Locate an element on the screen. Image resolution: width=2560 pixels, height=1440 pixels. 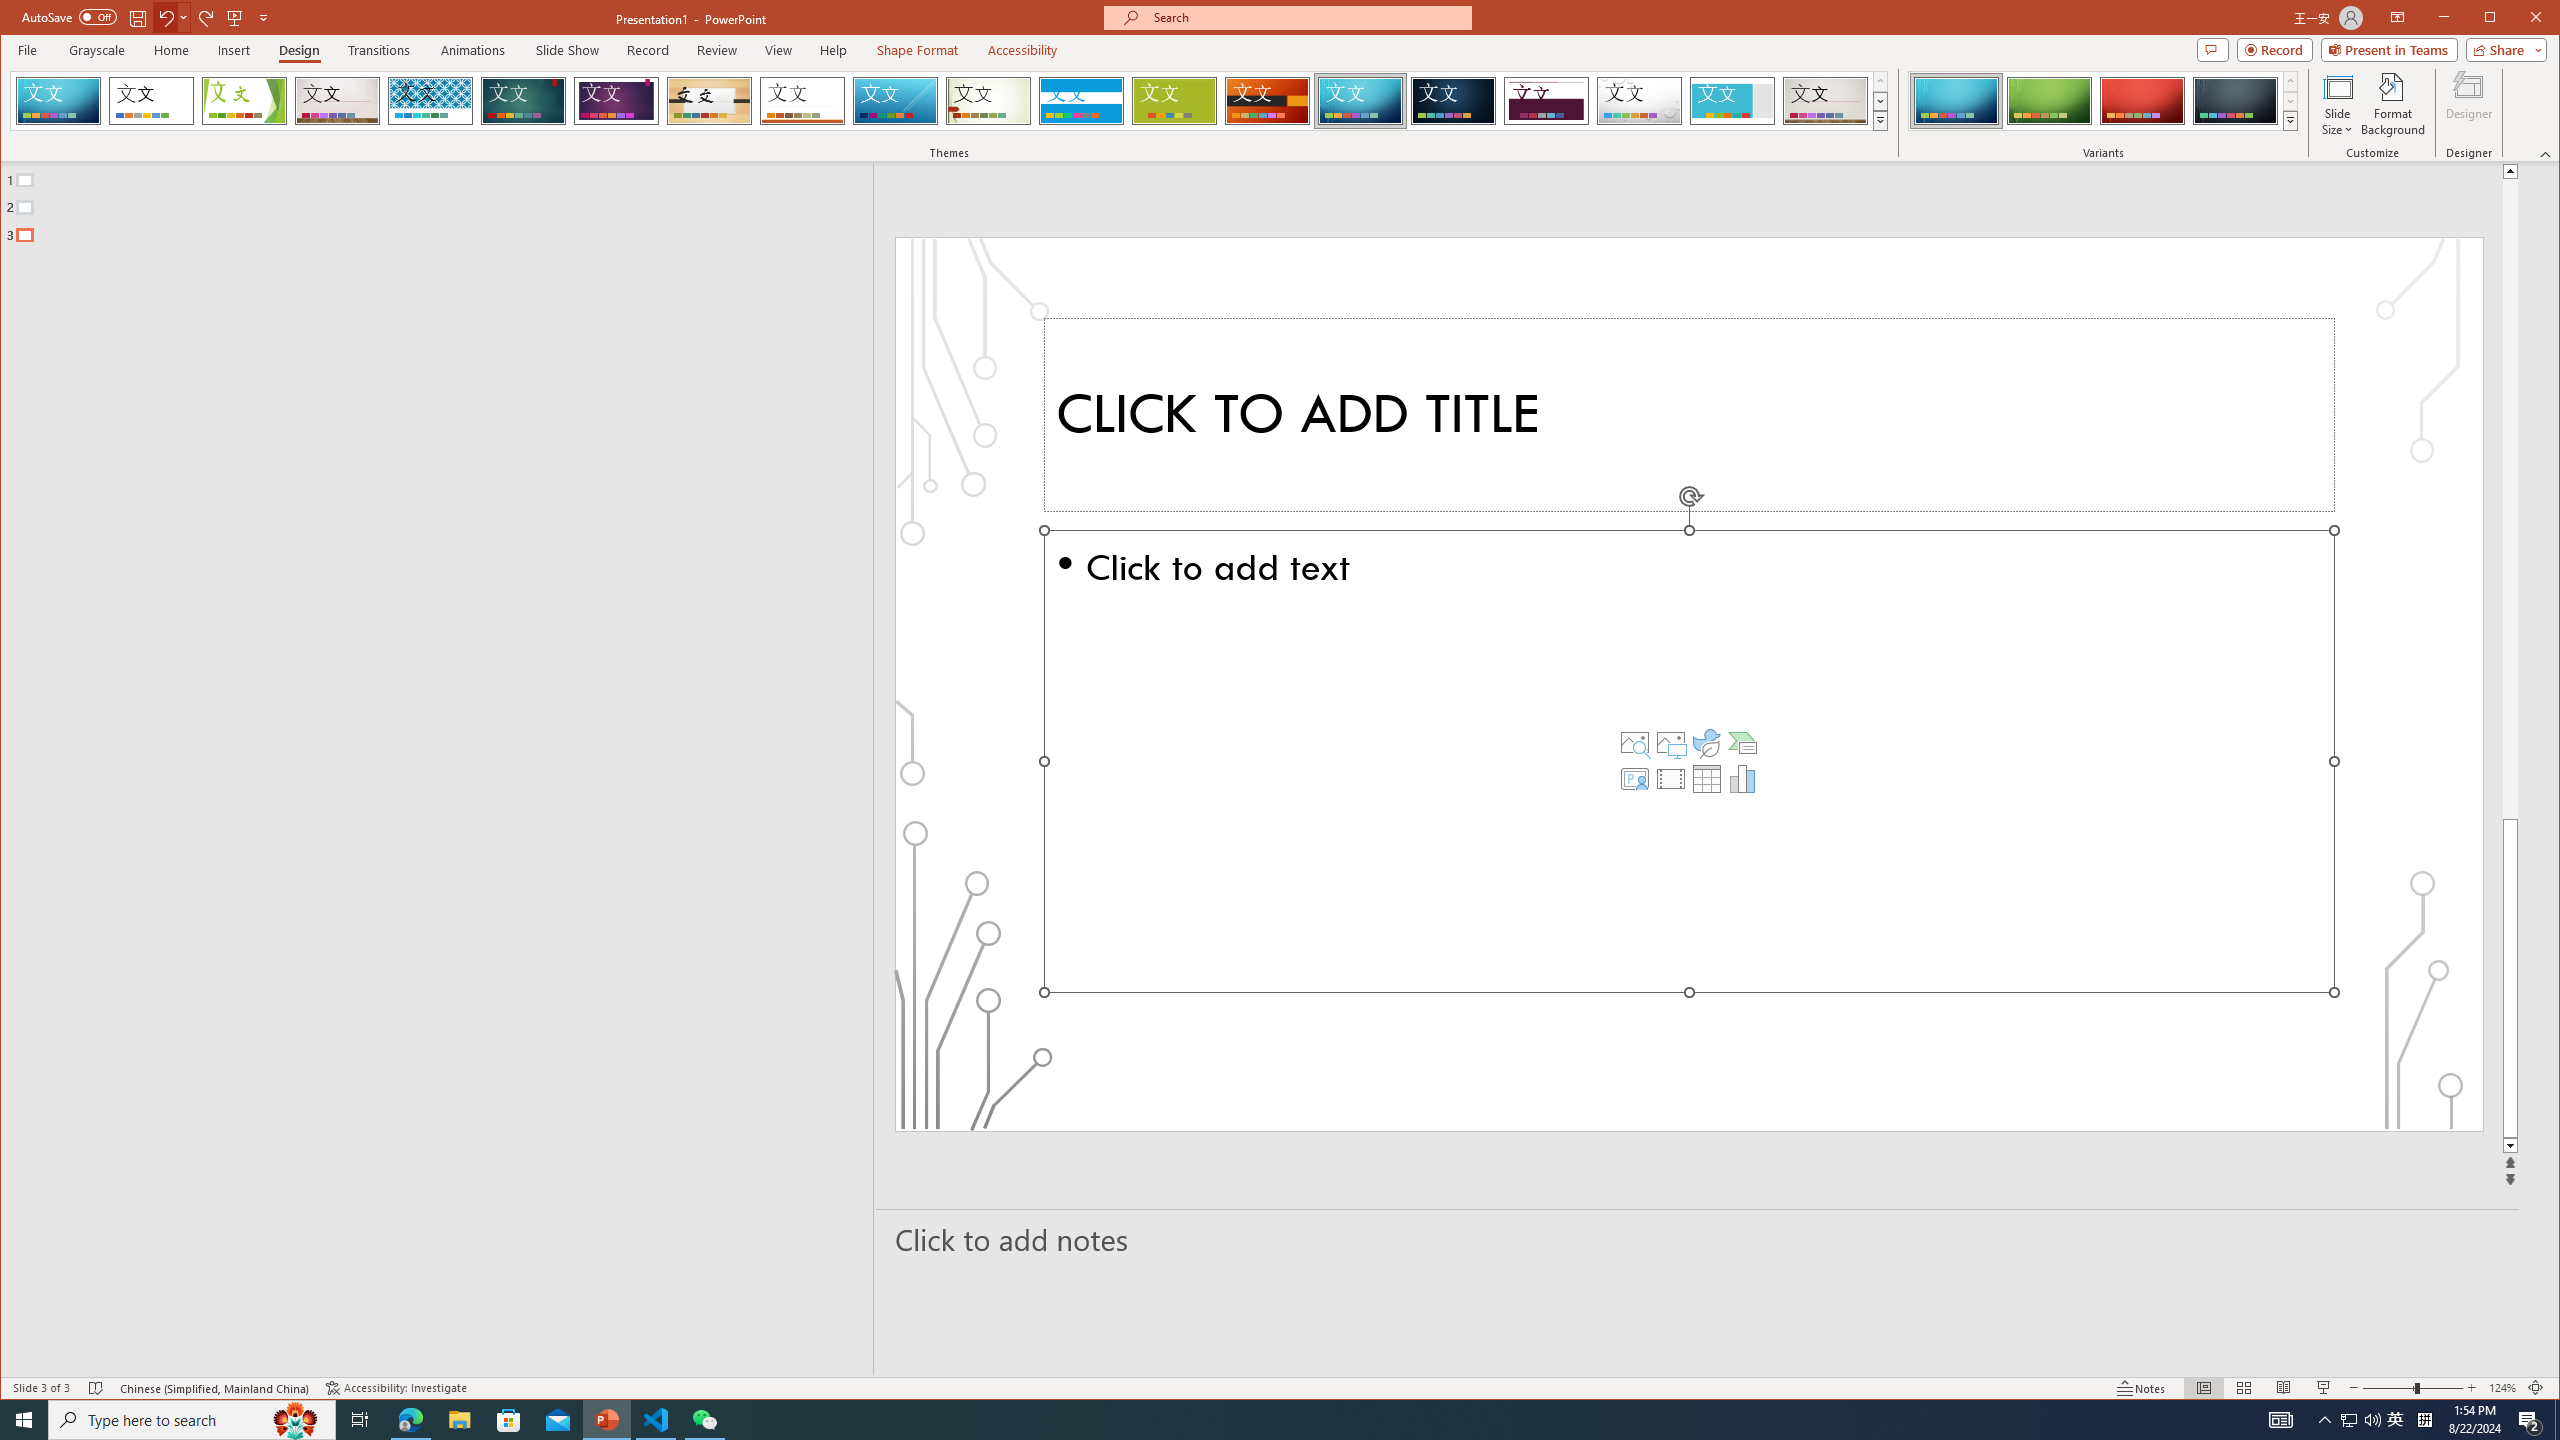
Office Theme is located at coordinates (150, 101).